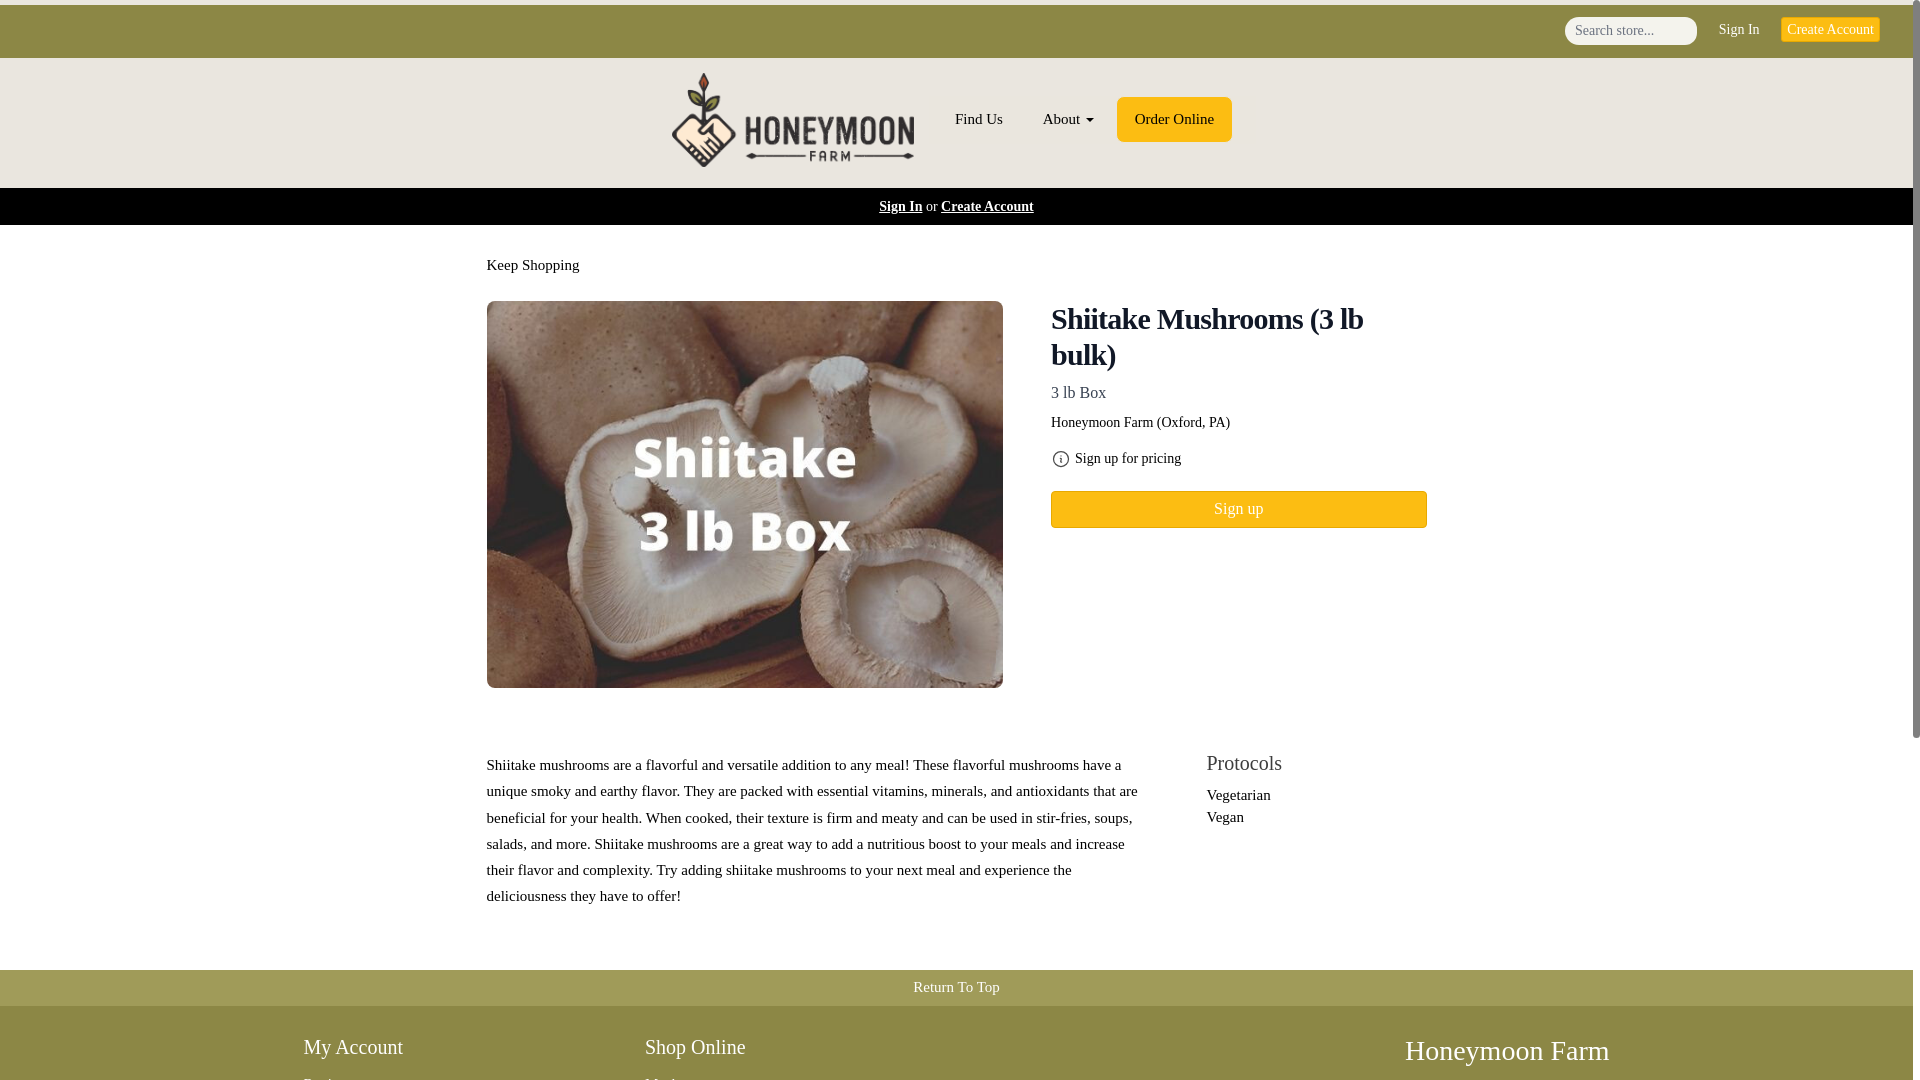  Describe the element at coordinates (1224, 816) in the screenshot. I see `Vegan` at that location.